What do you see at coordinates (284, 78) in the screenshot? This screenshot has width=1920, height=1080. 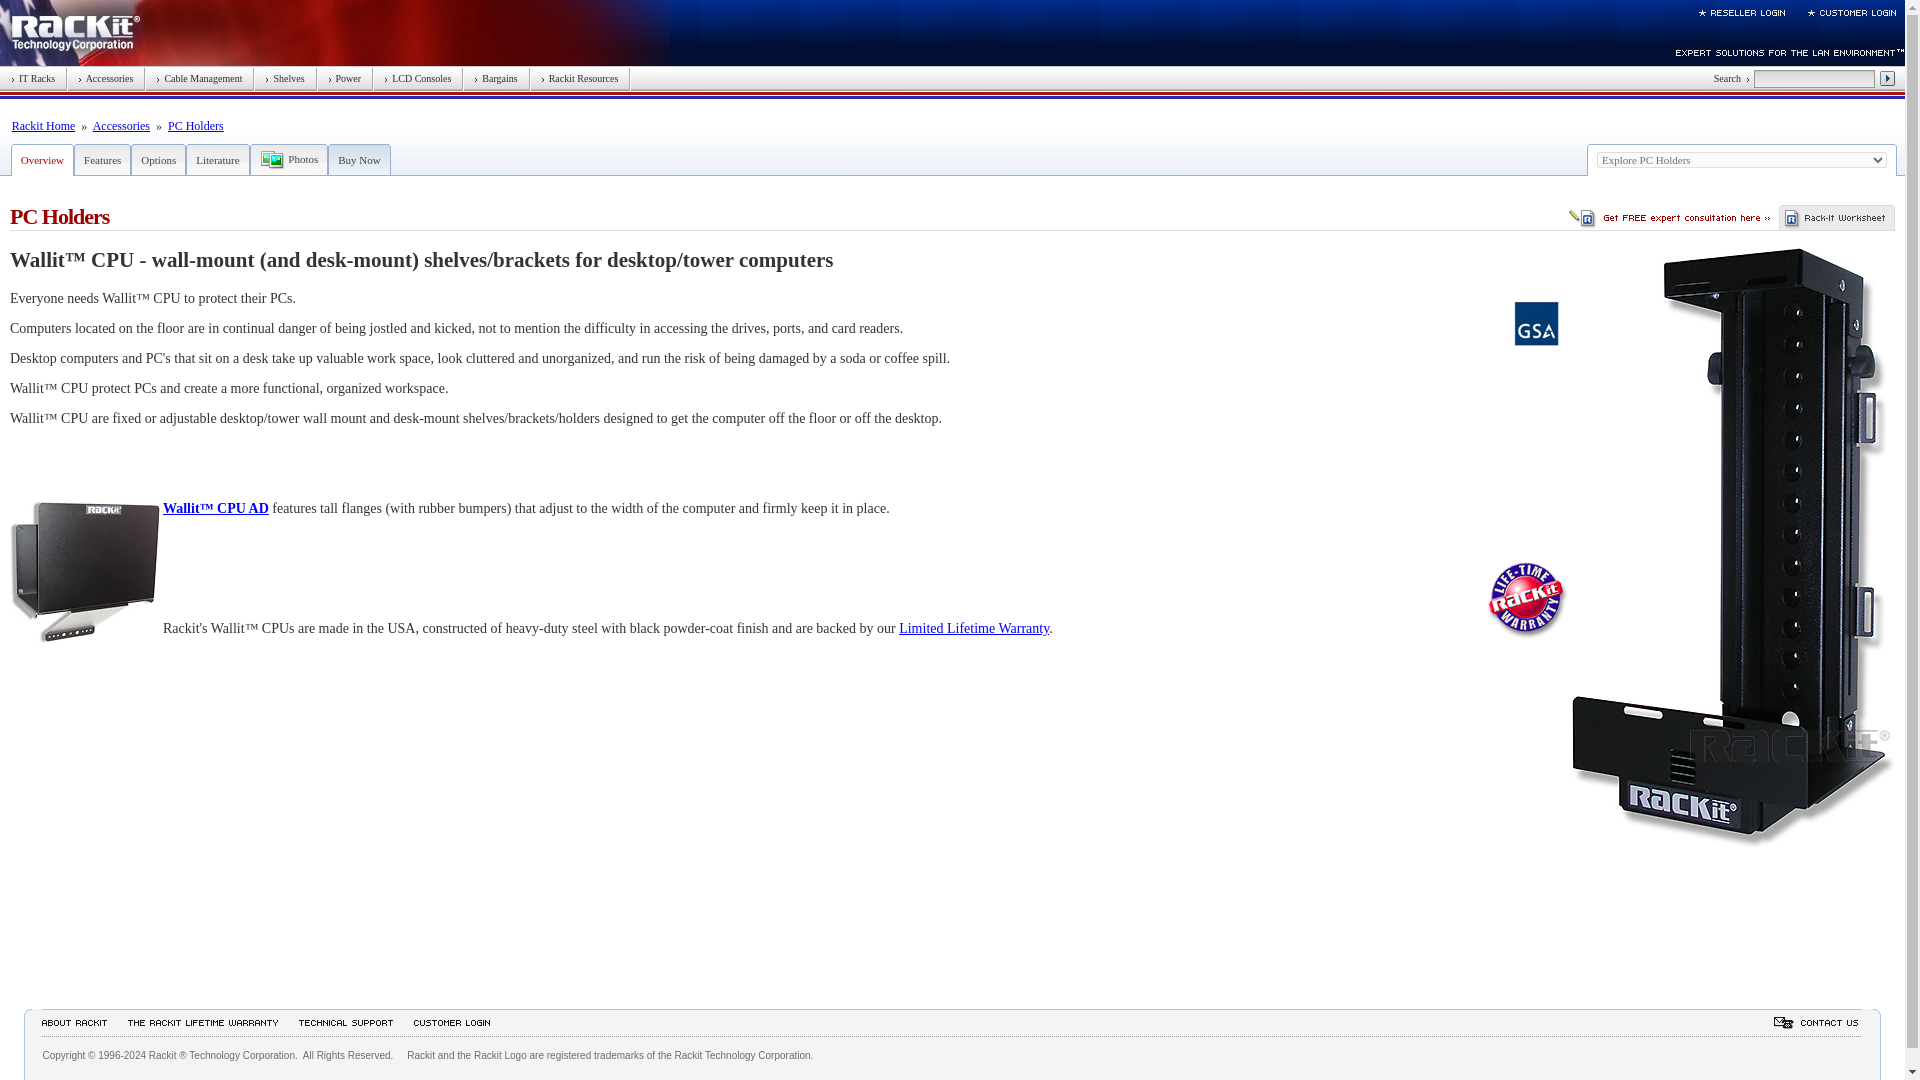 I see `  Shelves` at bounding box center [284, 78].